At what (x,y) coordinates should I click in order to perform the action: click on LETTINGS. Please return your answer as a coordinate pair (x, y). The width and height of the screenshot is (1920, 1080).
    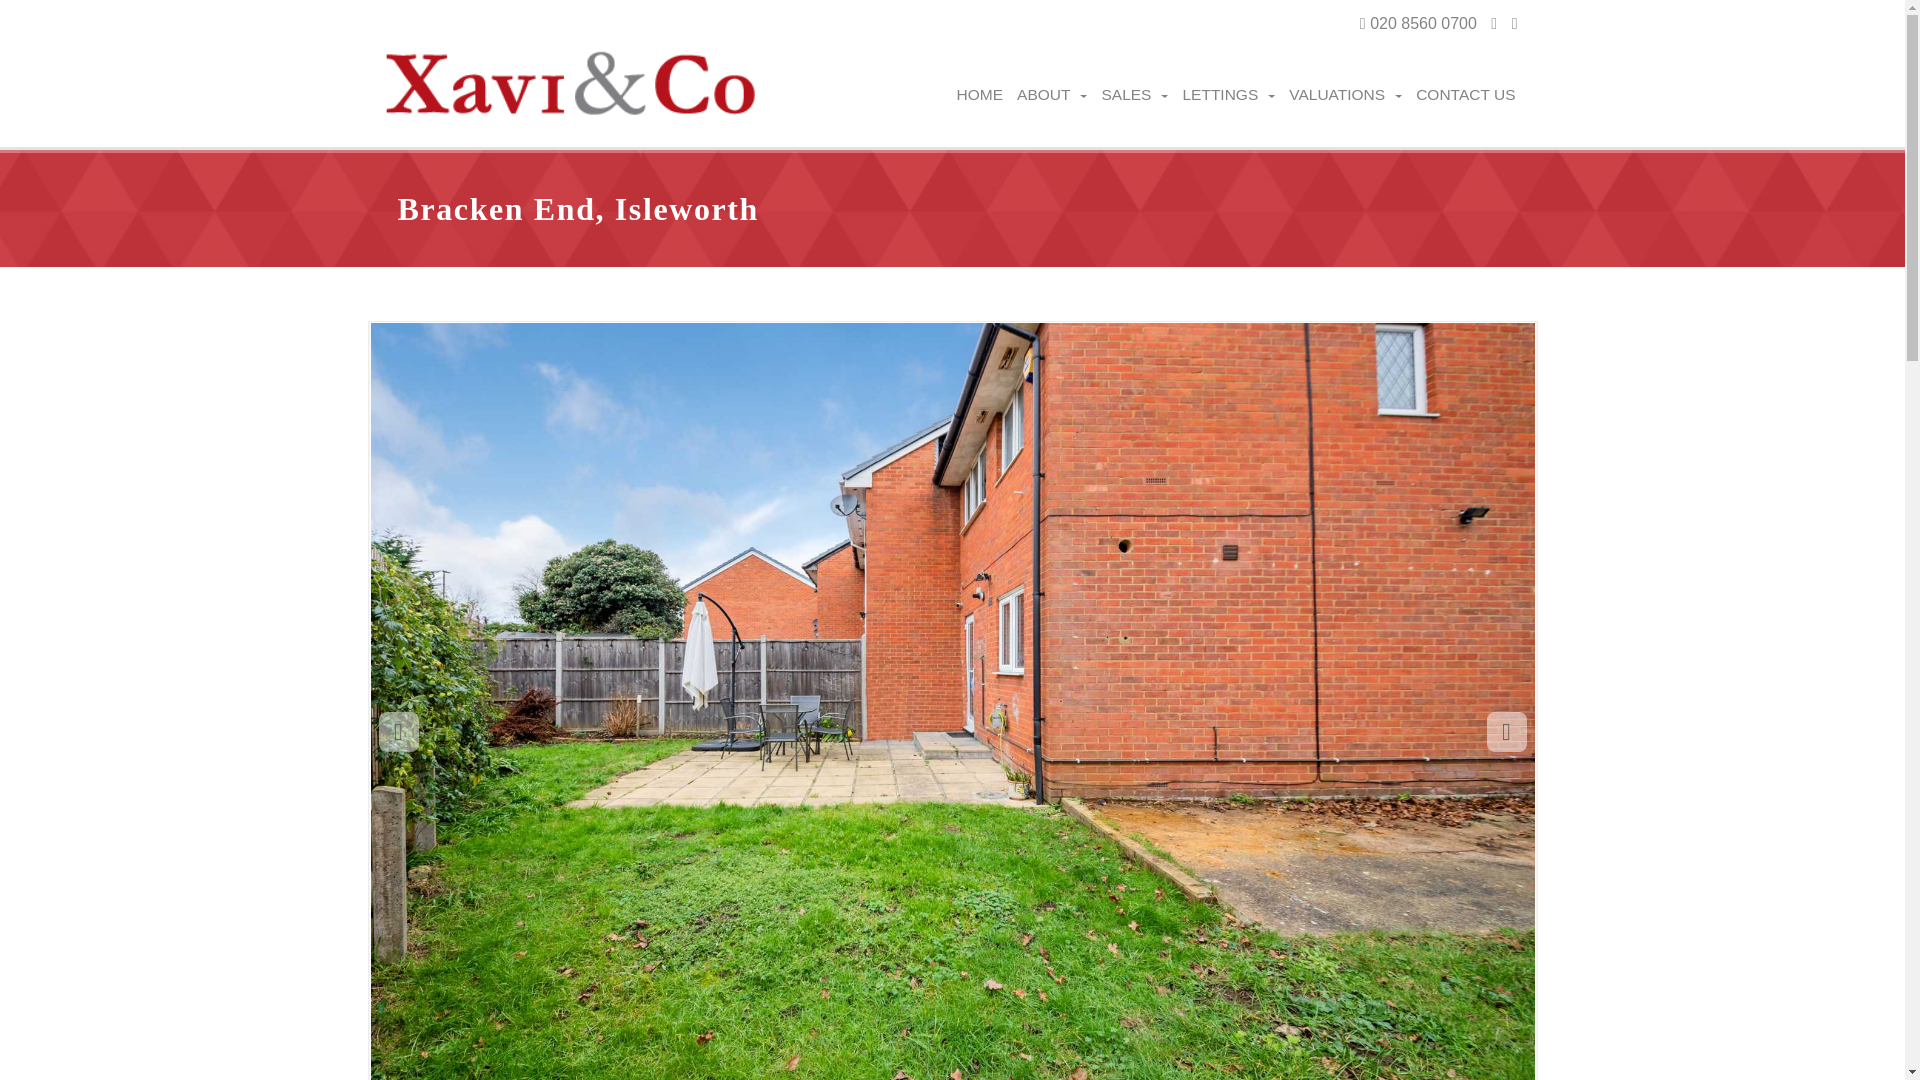
    Looking at the image, I should click on (1228, 94).